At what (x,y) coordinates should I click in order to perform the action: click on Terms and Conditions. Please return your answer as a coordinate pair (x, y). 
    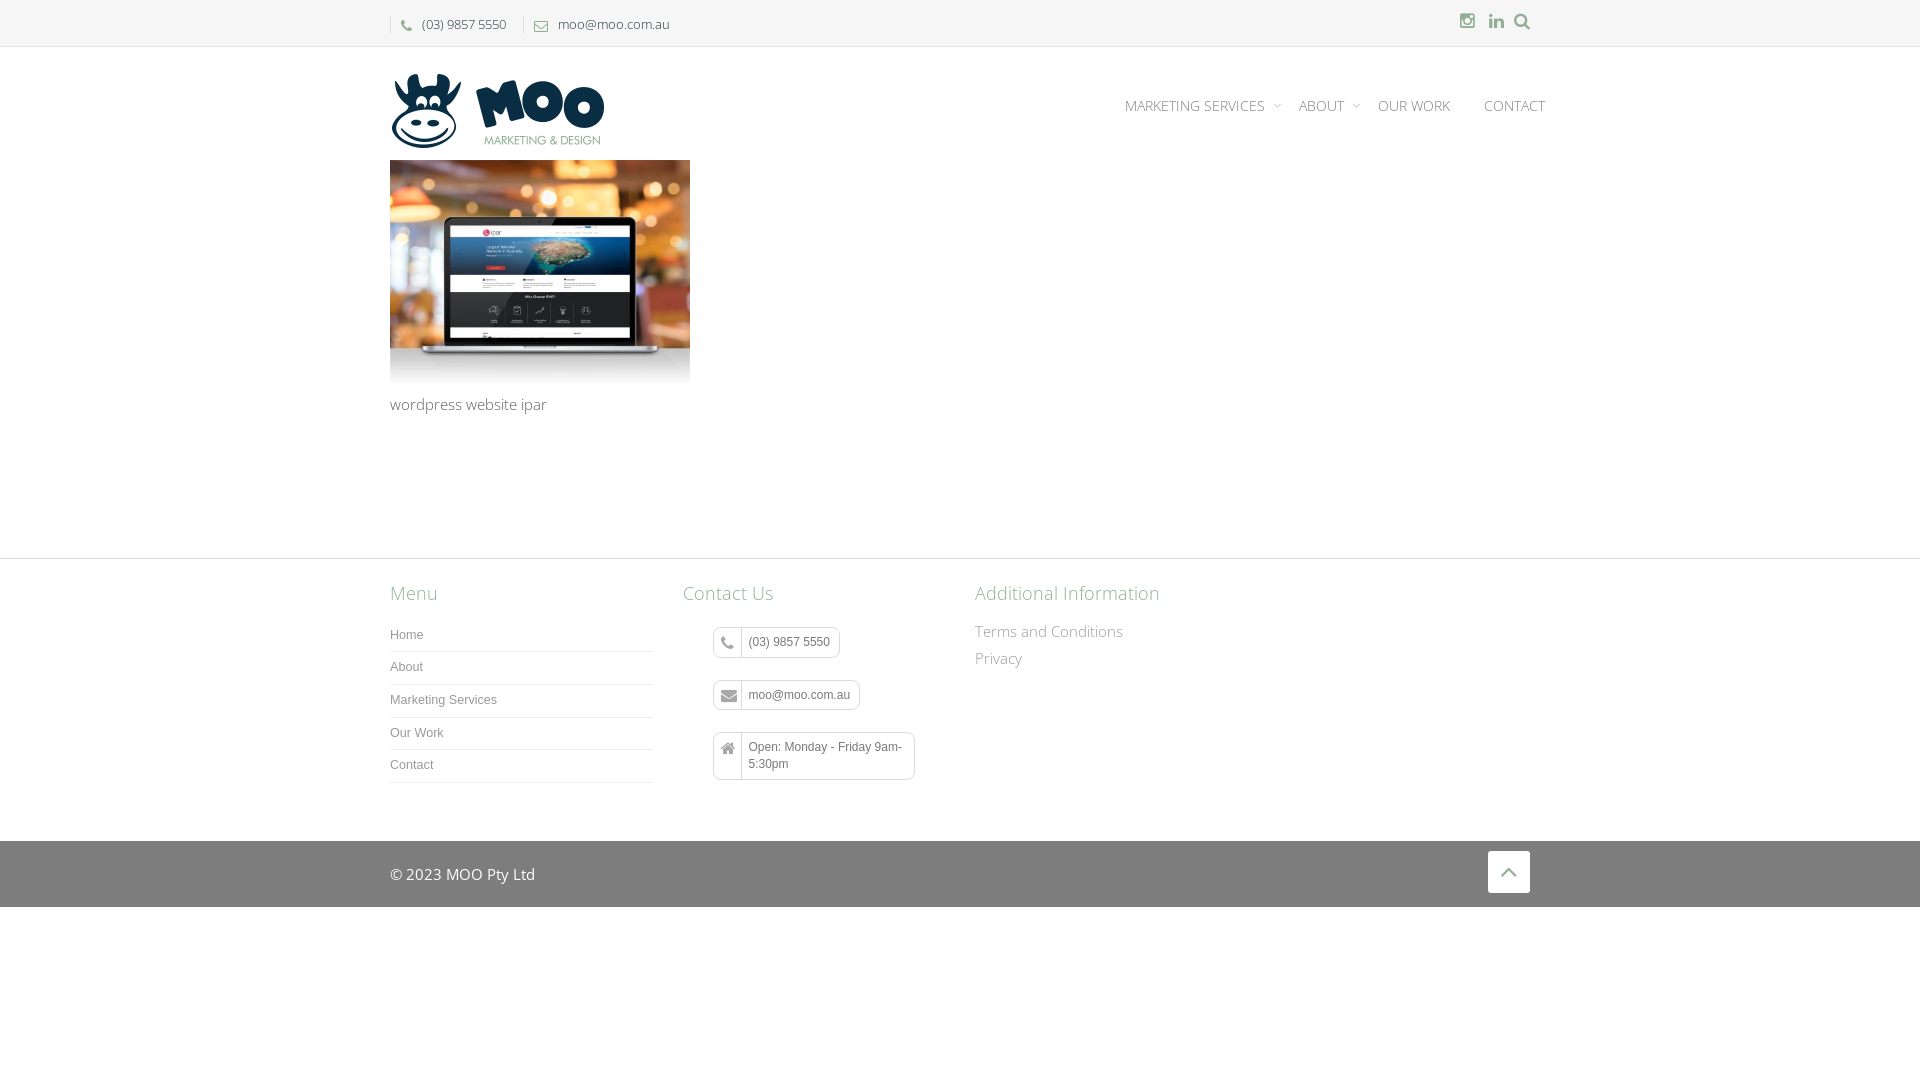
    Looking at the image, I should click on (1049, 631).